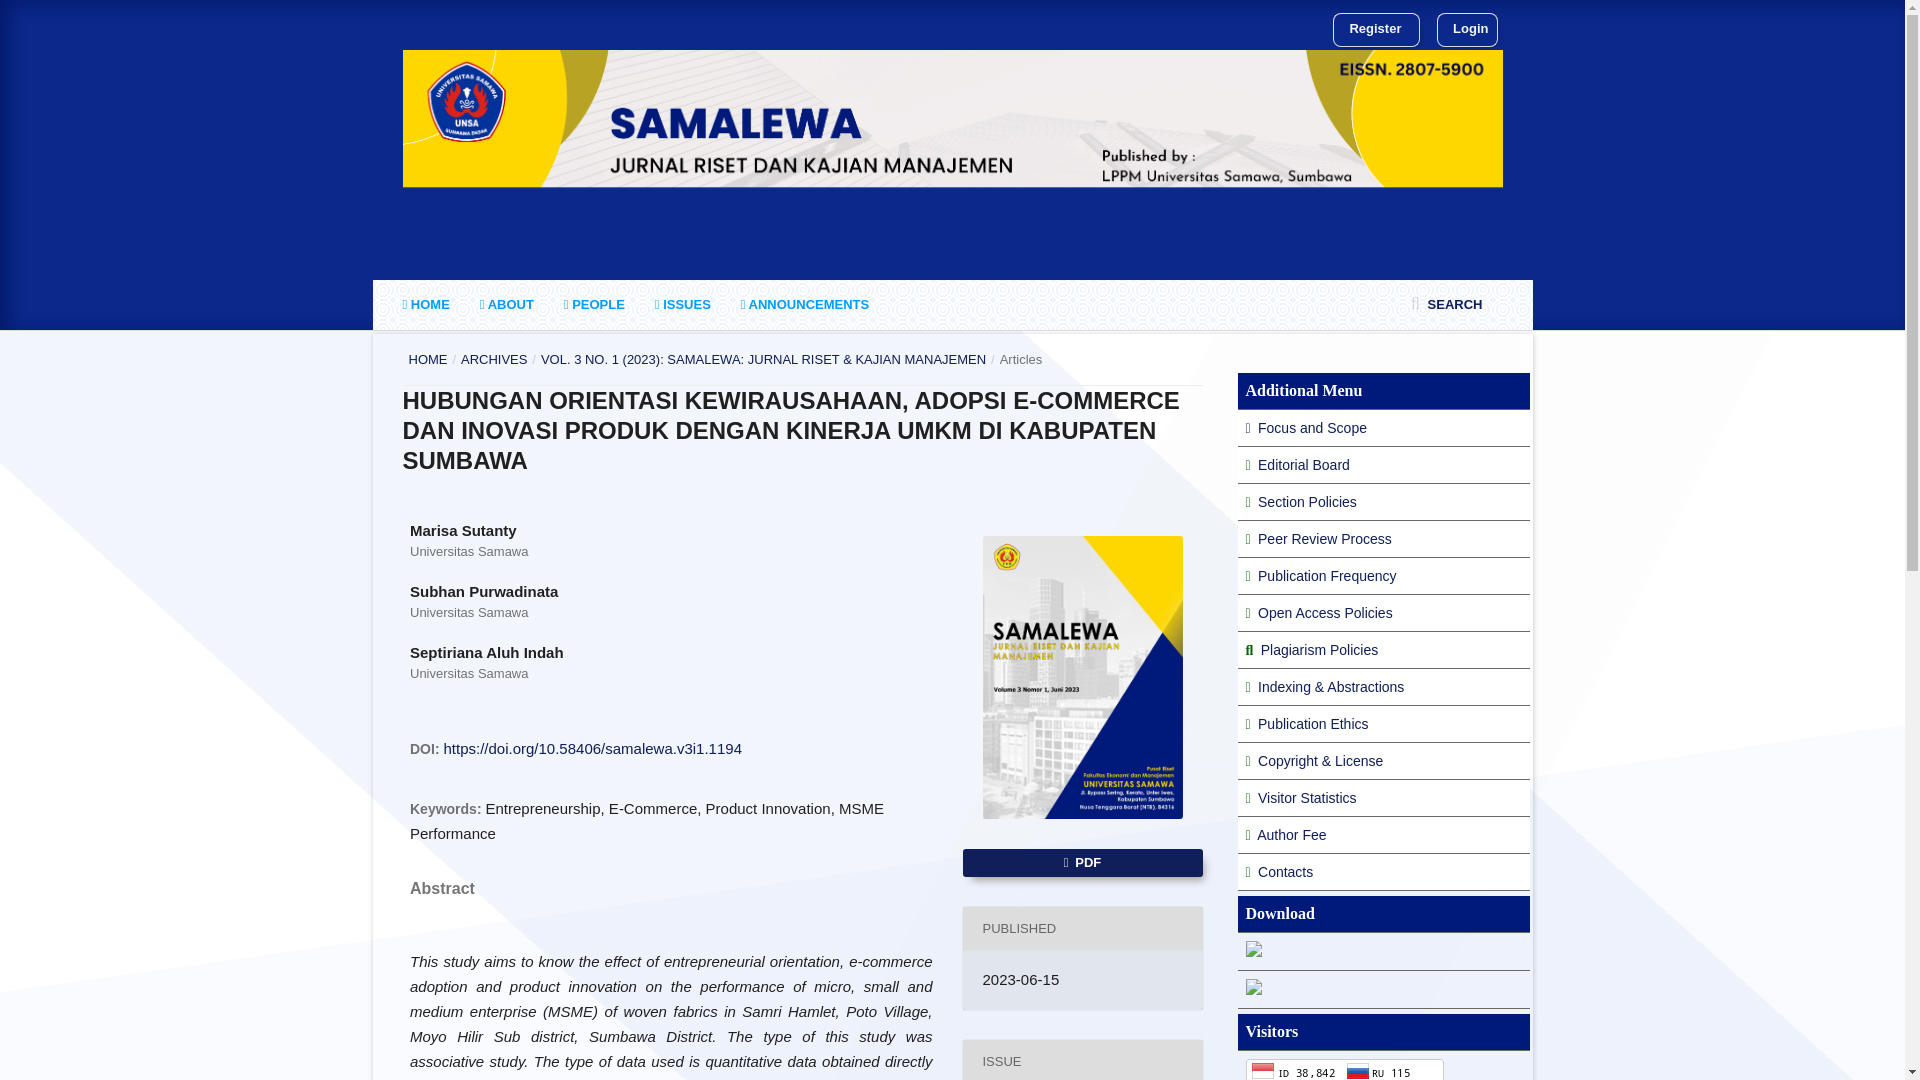 This screenshot has width=1920, height=1080. Describe the element at coordinates (425, 305) in the screenshot. I see `HOME` at that location.